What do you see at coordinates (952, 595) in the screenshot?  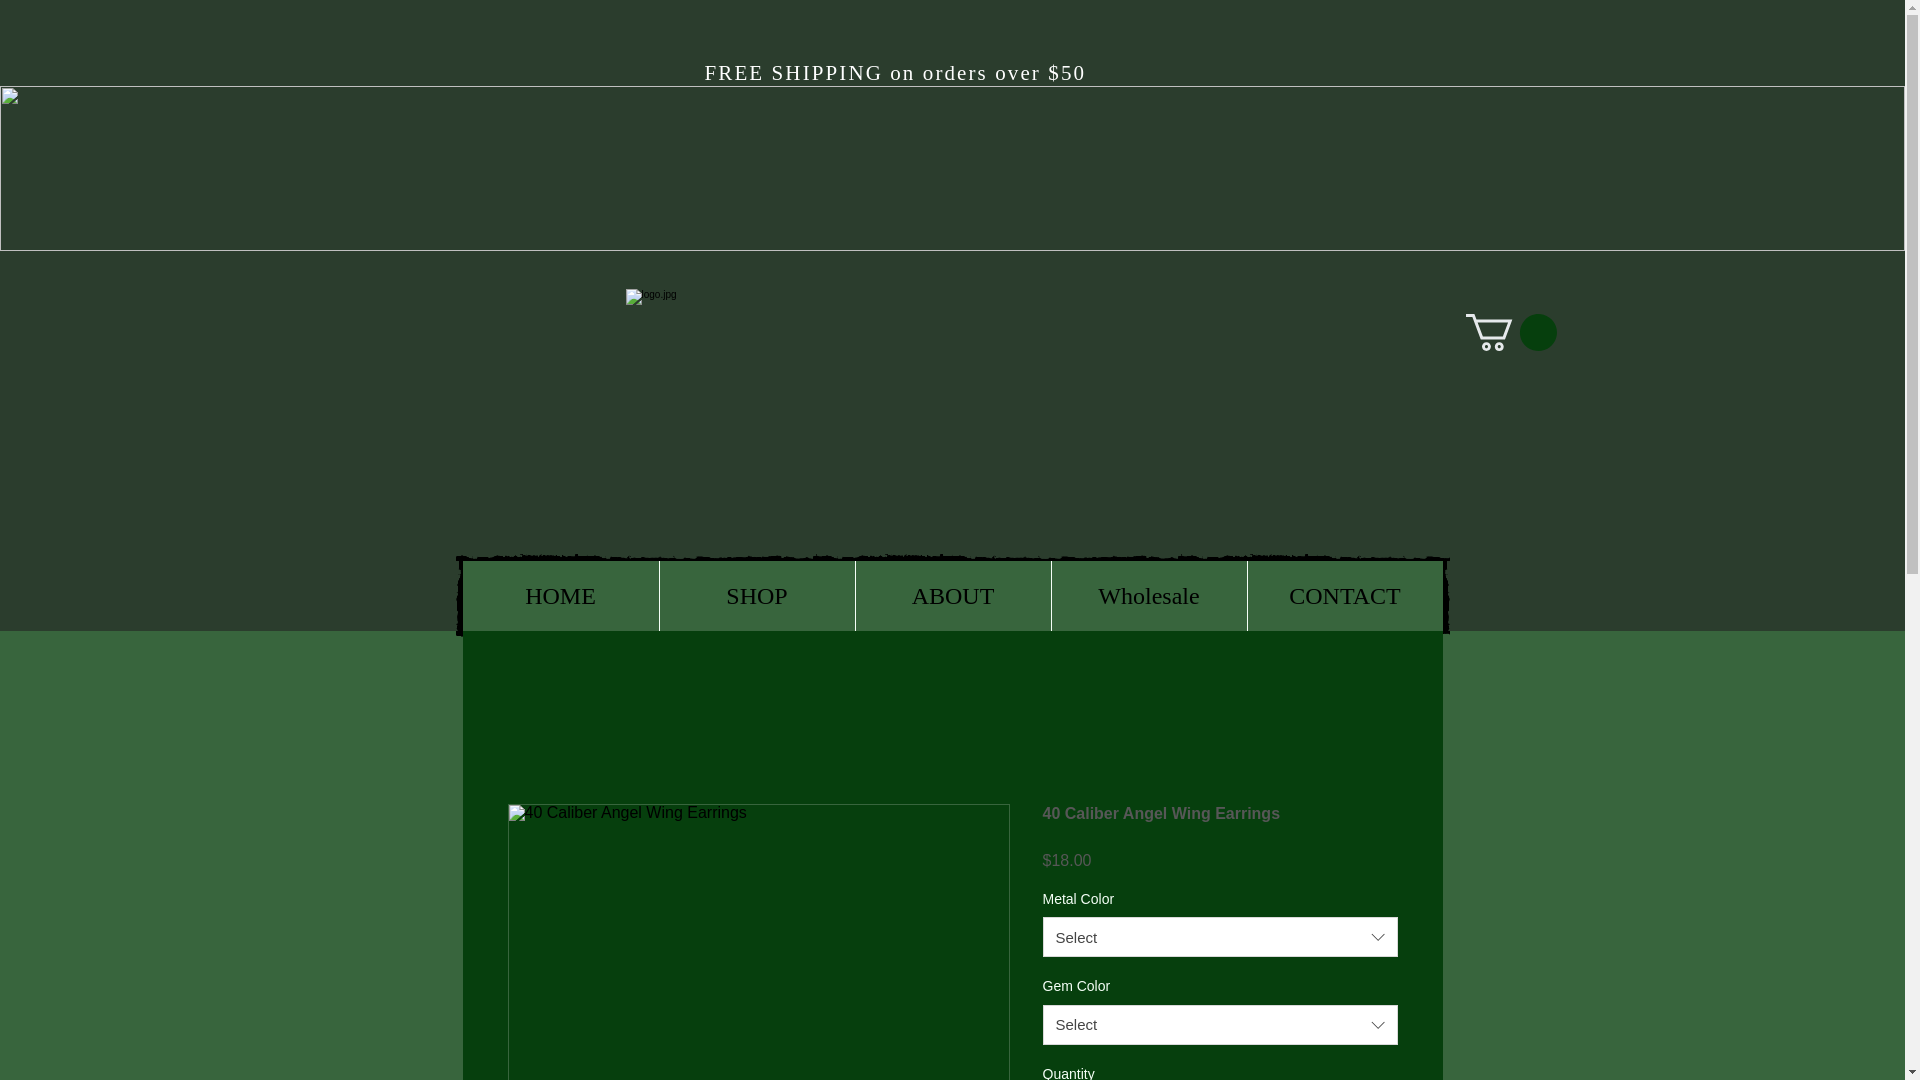 I see `ABOUT` at bounding box center [952, 595].